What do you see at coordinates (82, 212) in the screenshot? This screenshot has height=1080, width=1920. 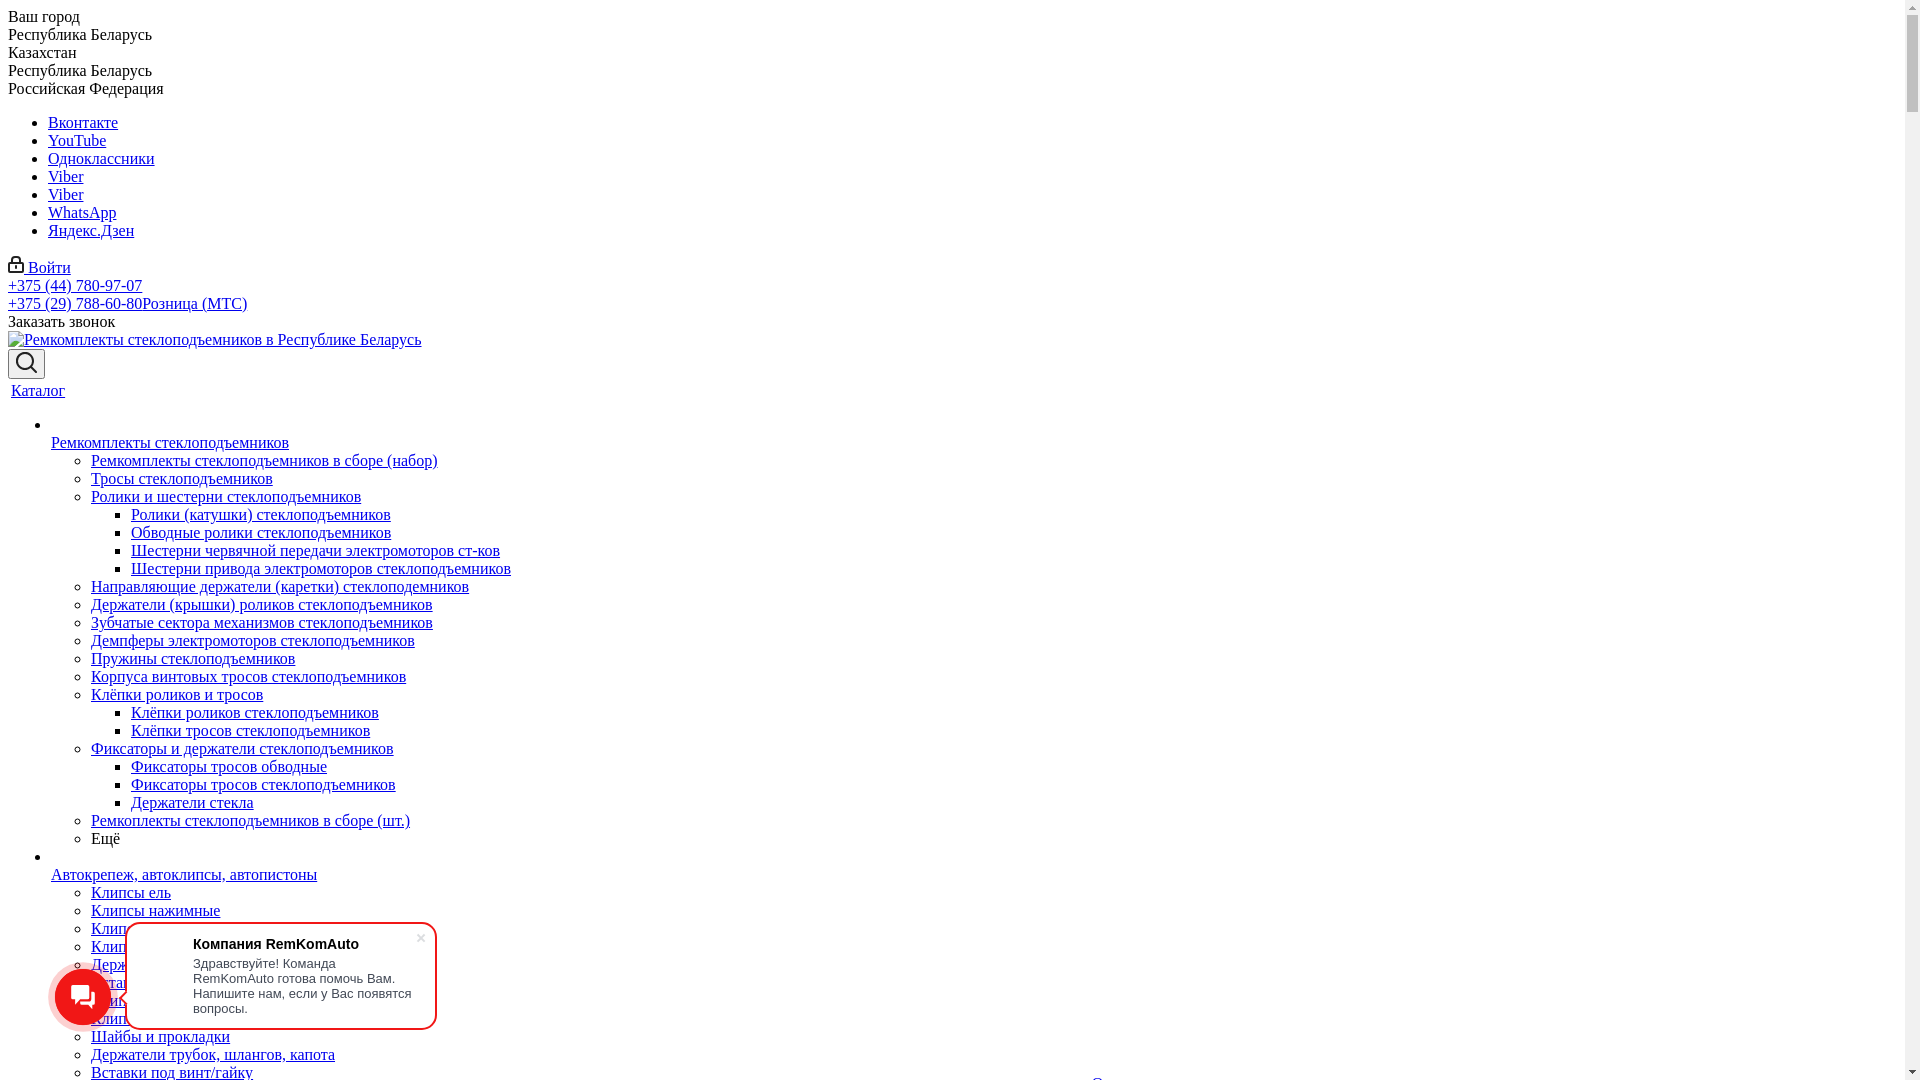 I see `WhatsApp` at bounding box center [82, 212].